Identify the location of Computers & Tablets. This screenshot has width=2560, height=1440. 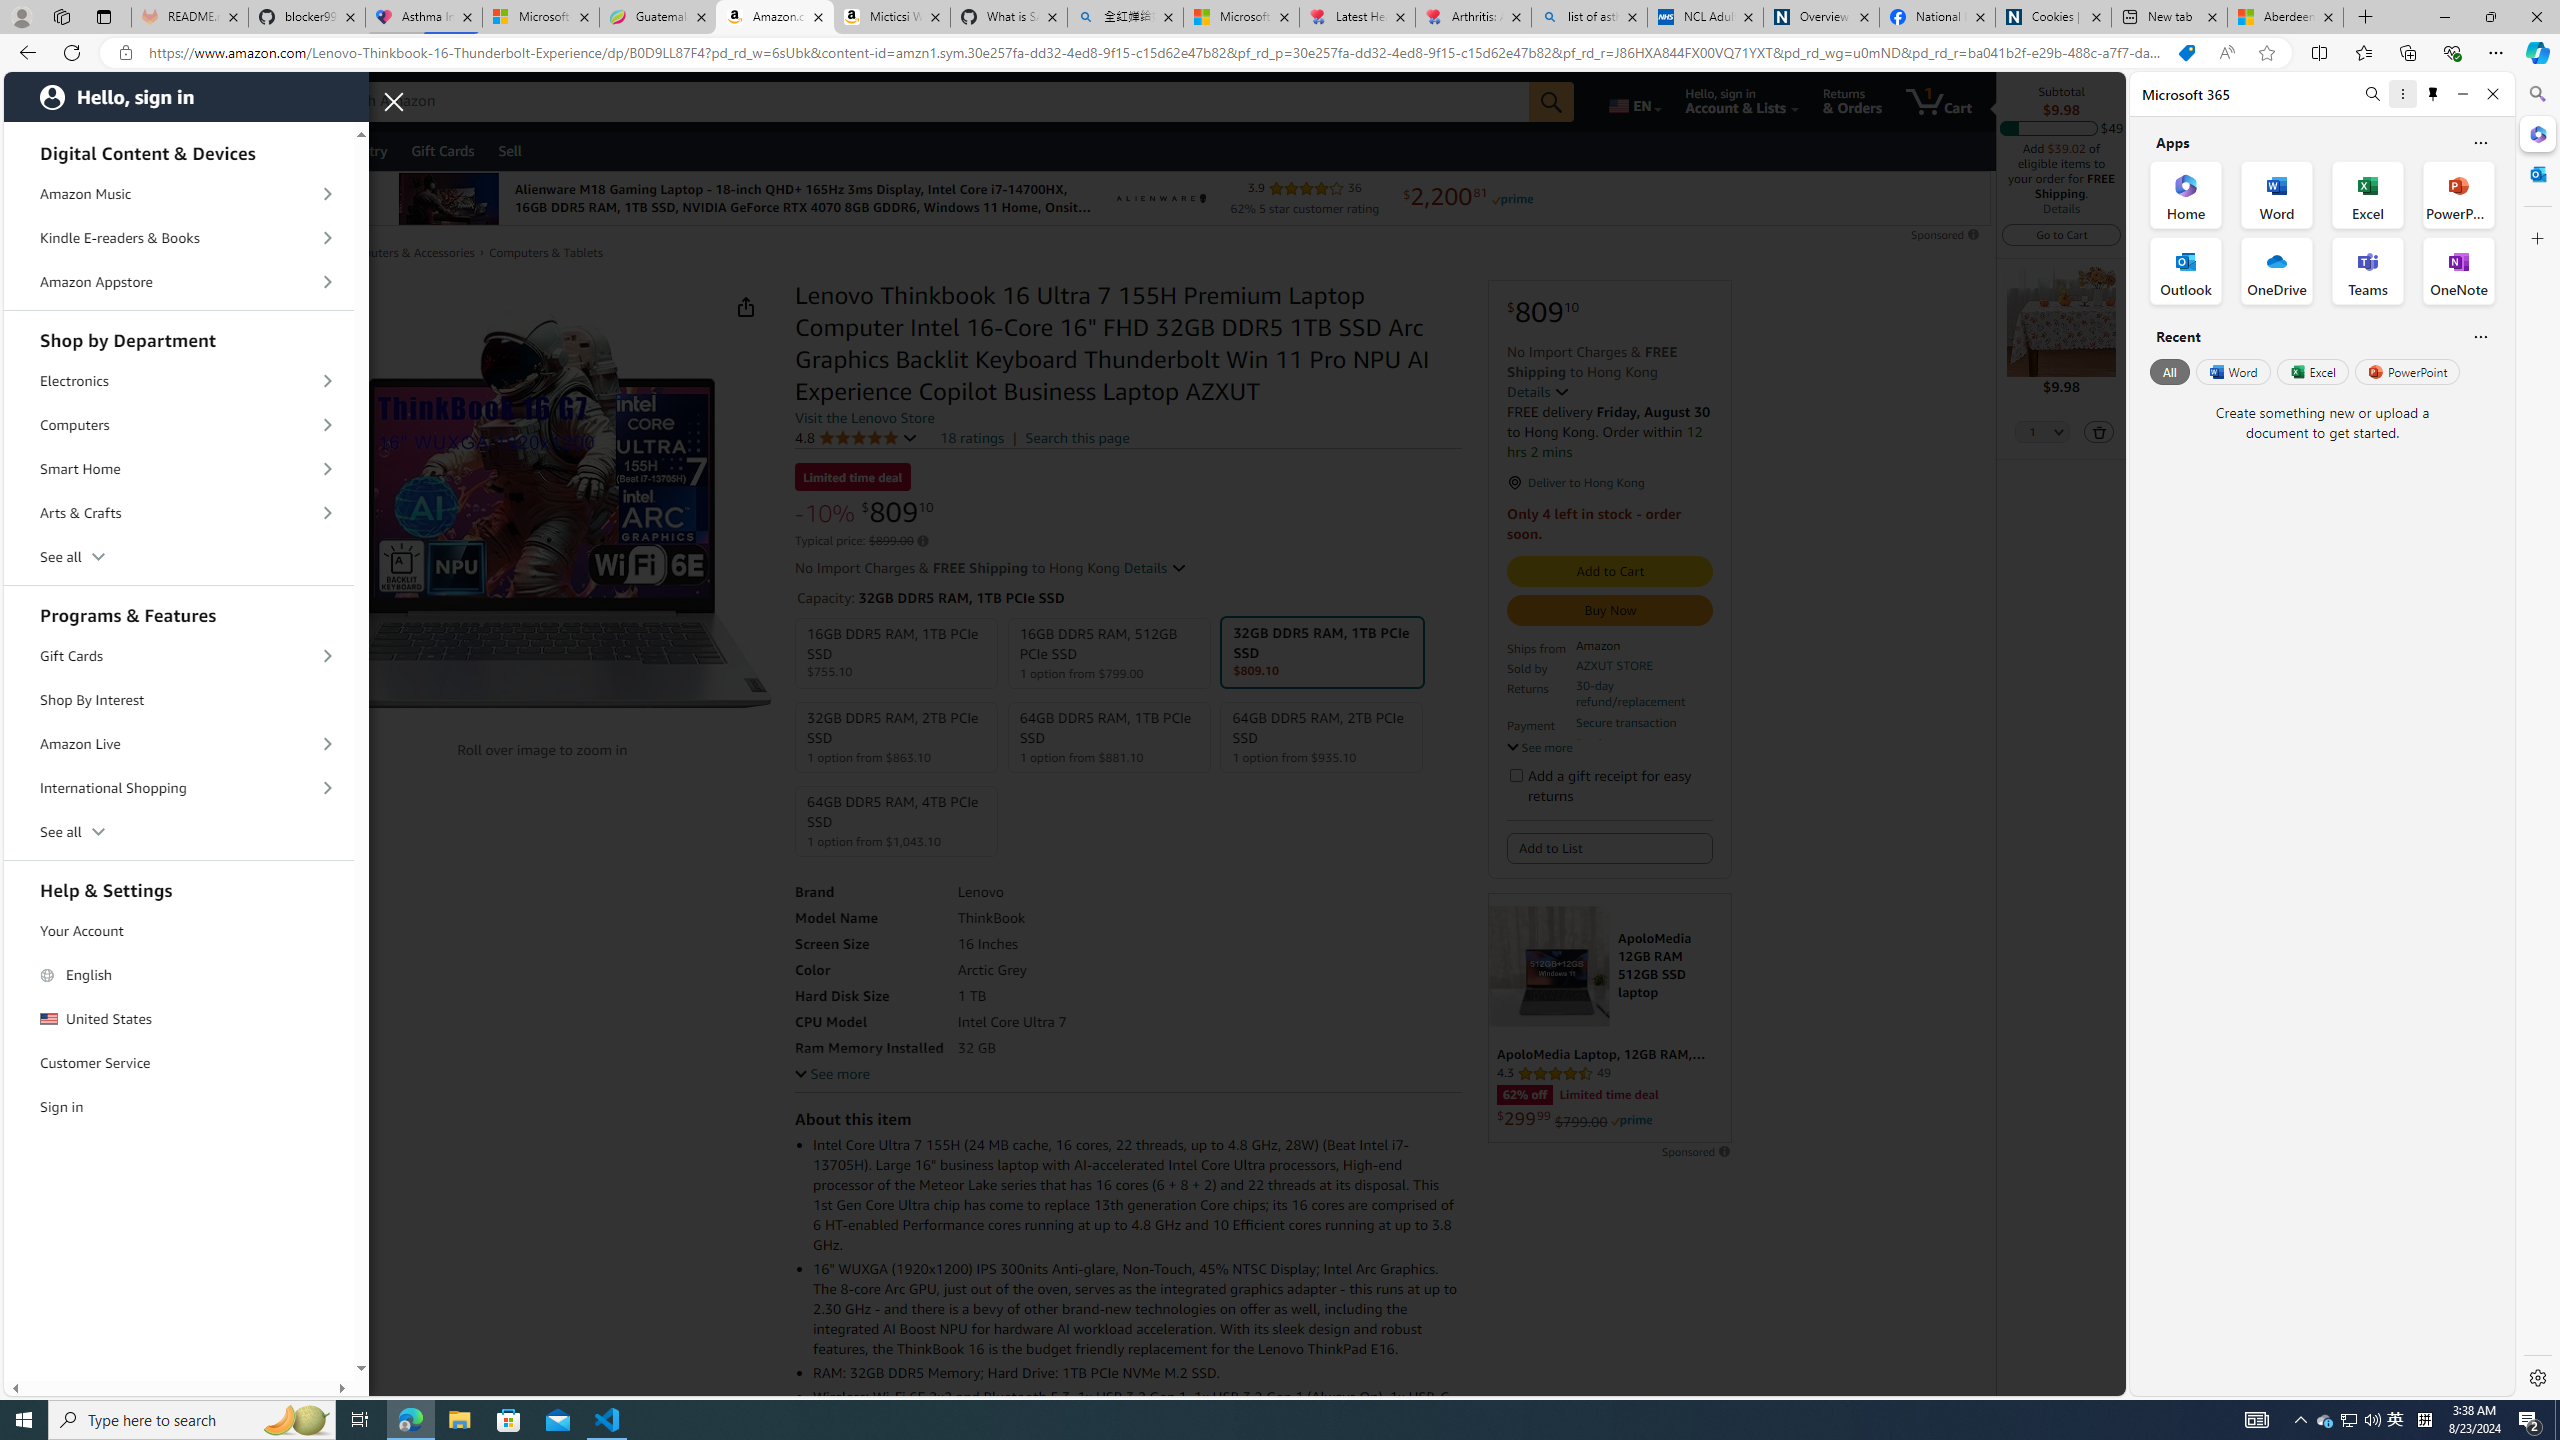
(546, 252).